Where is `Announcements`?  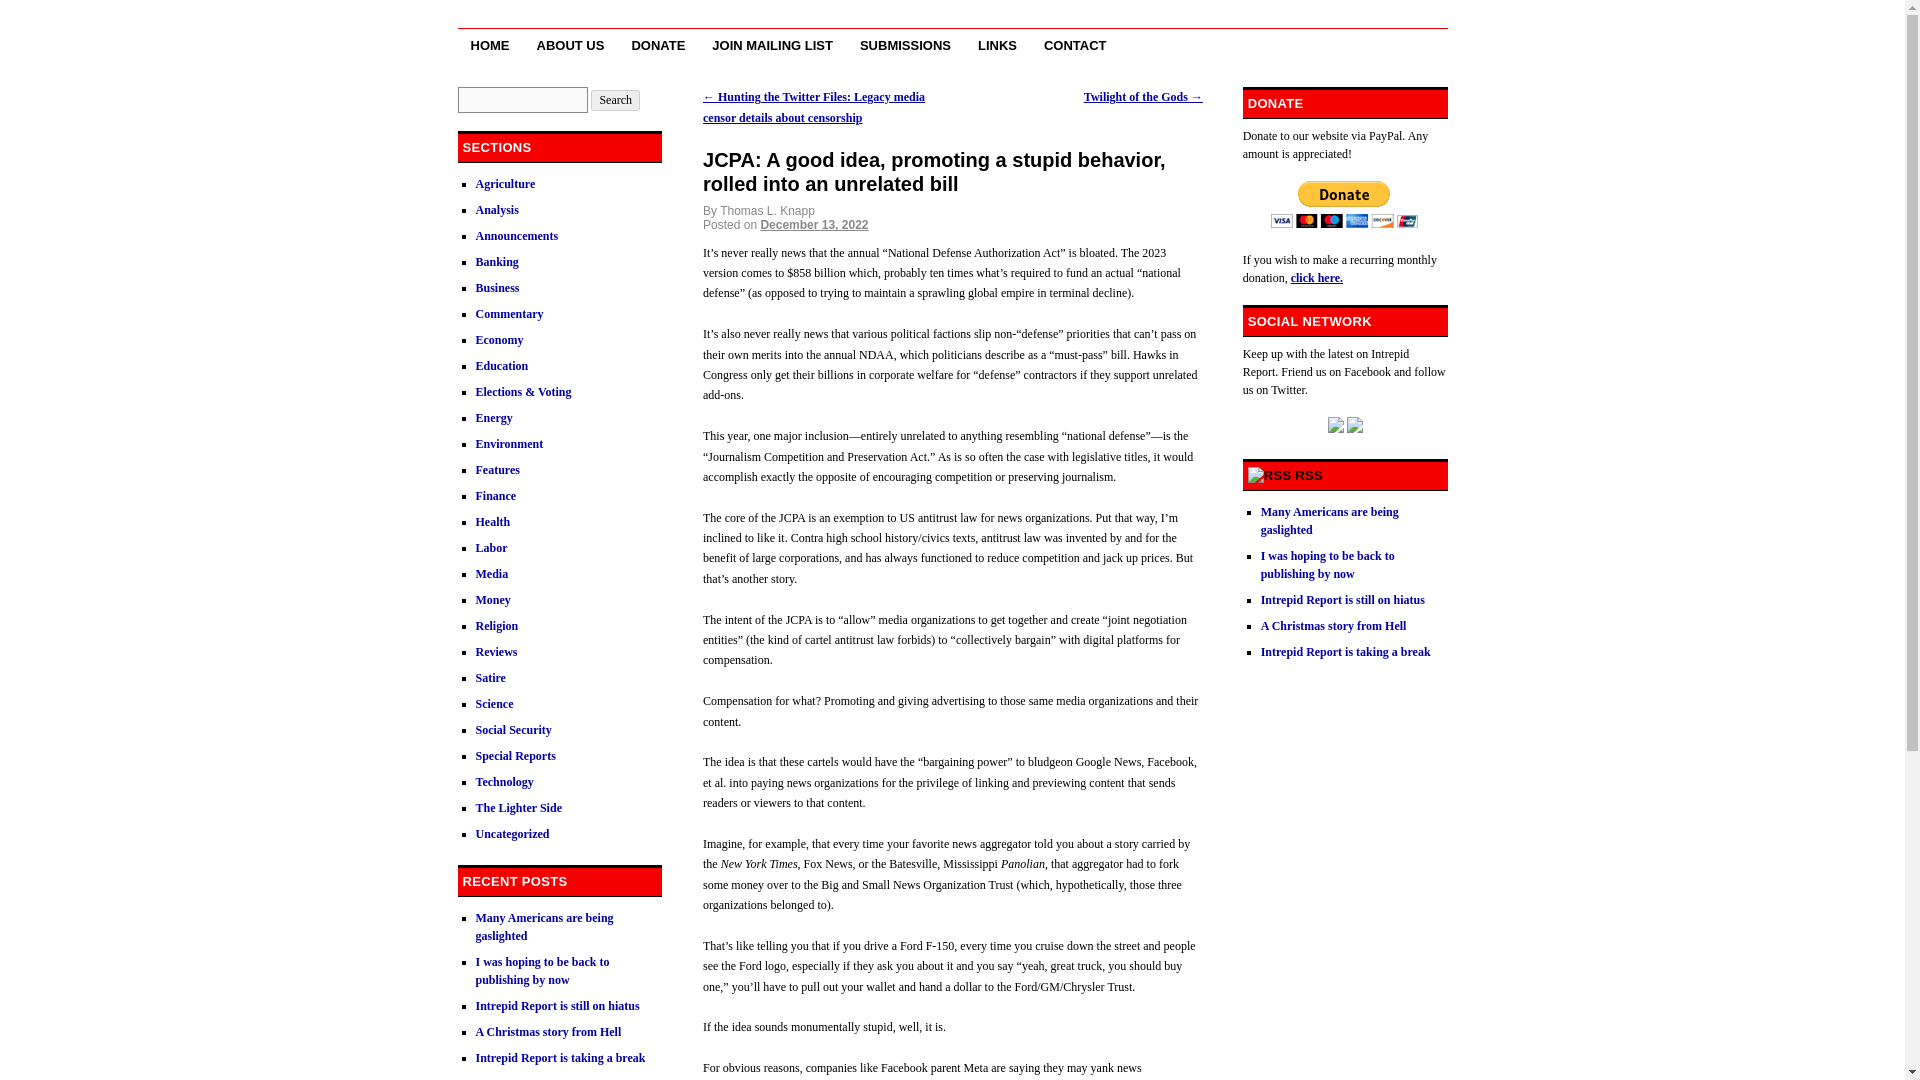 Announcements is located at coordinates (517, 236).